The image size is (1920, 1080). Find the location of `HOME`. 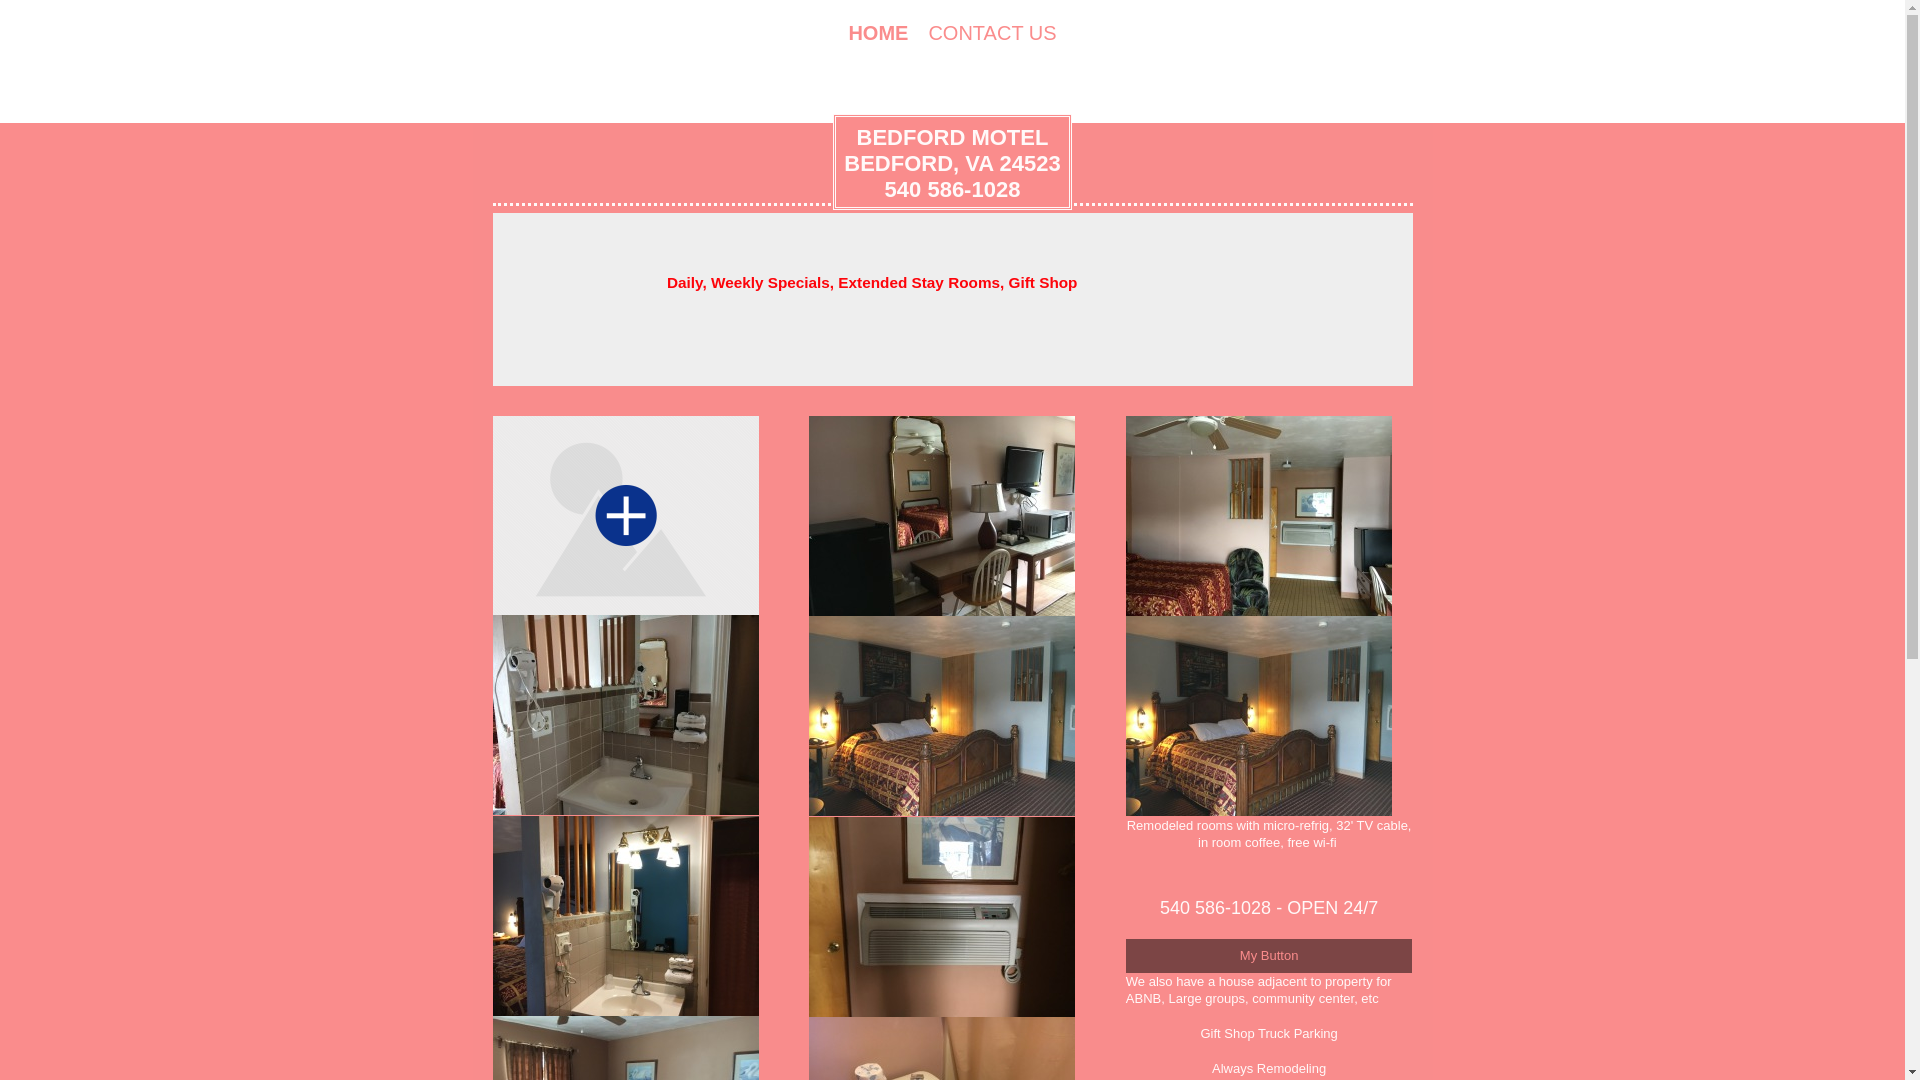

HOME is located at coordinates (952, 162).